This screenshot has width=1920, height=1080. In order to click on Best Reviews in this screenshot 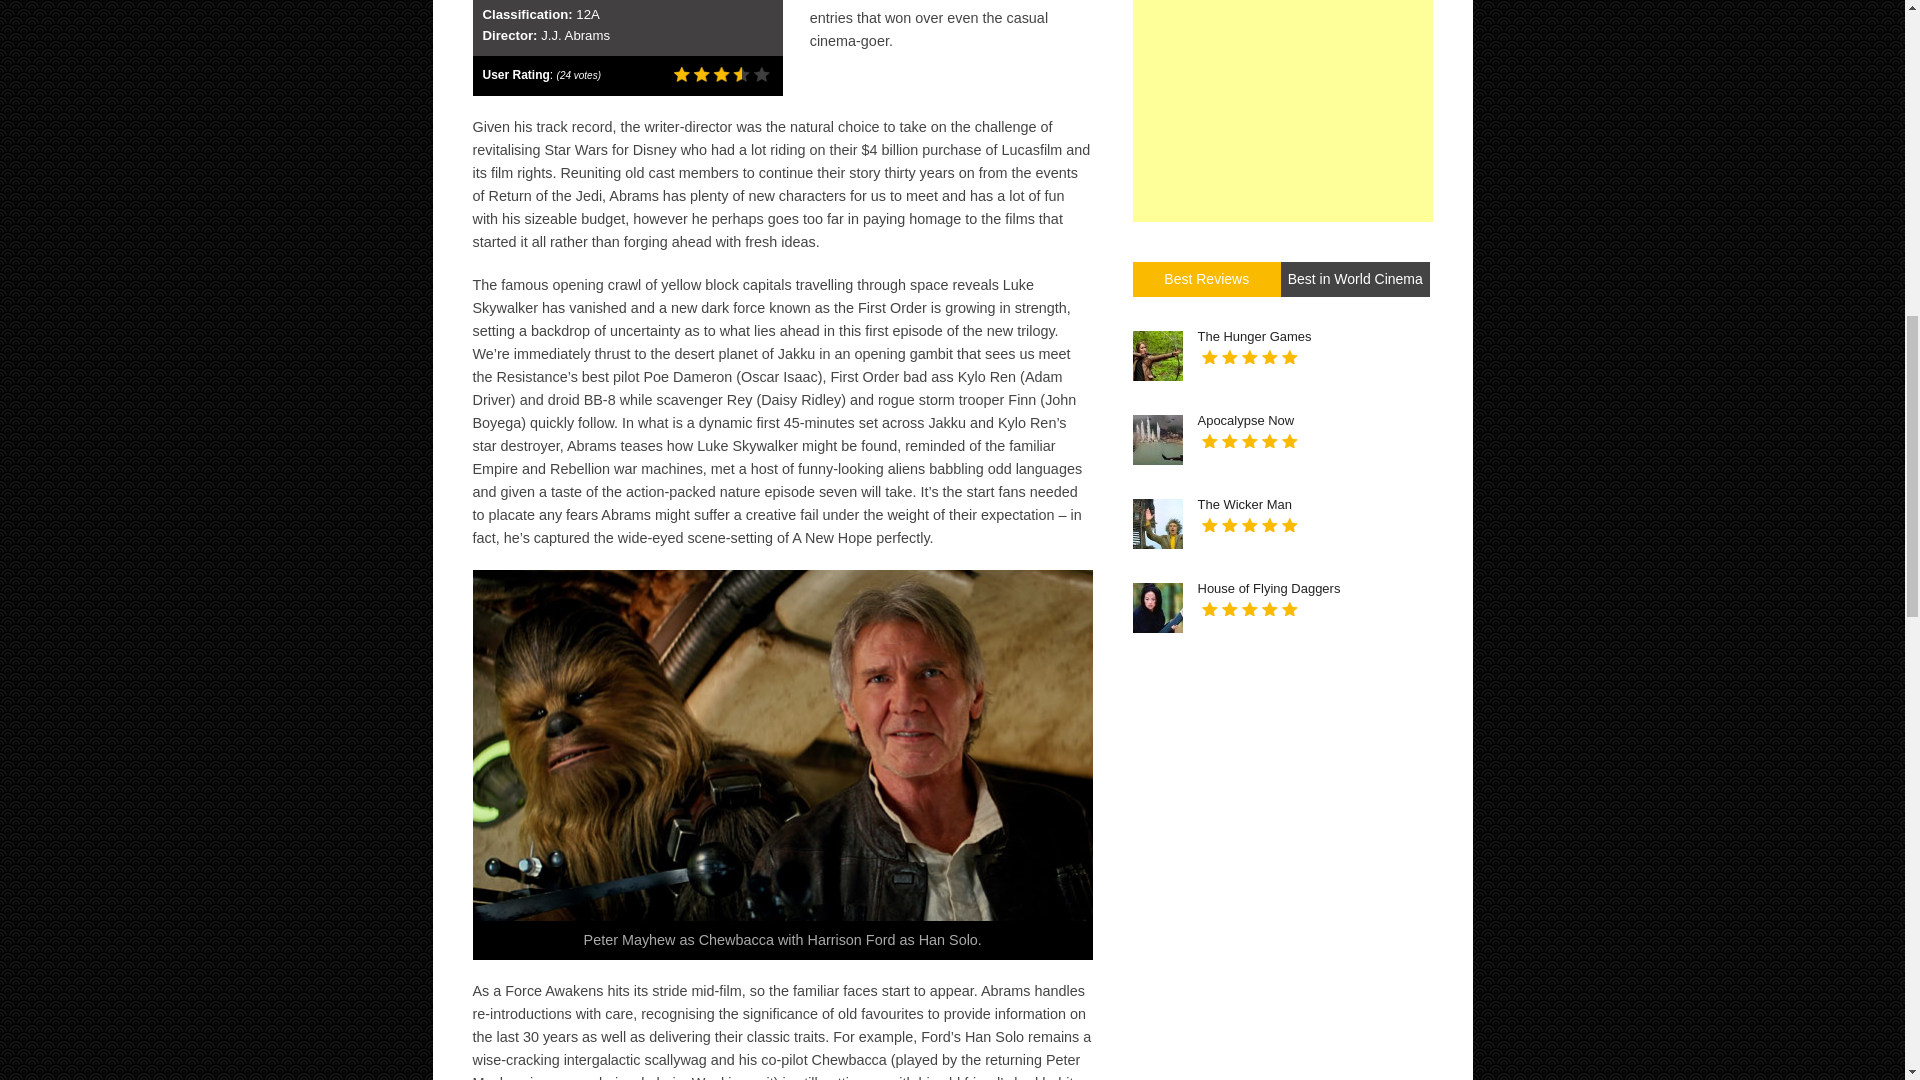, I will do `click(1206, 278)`.